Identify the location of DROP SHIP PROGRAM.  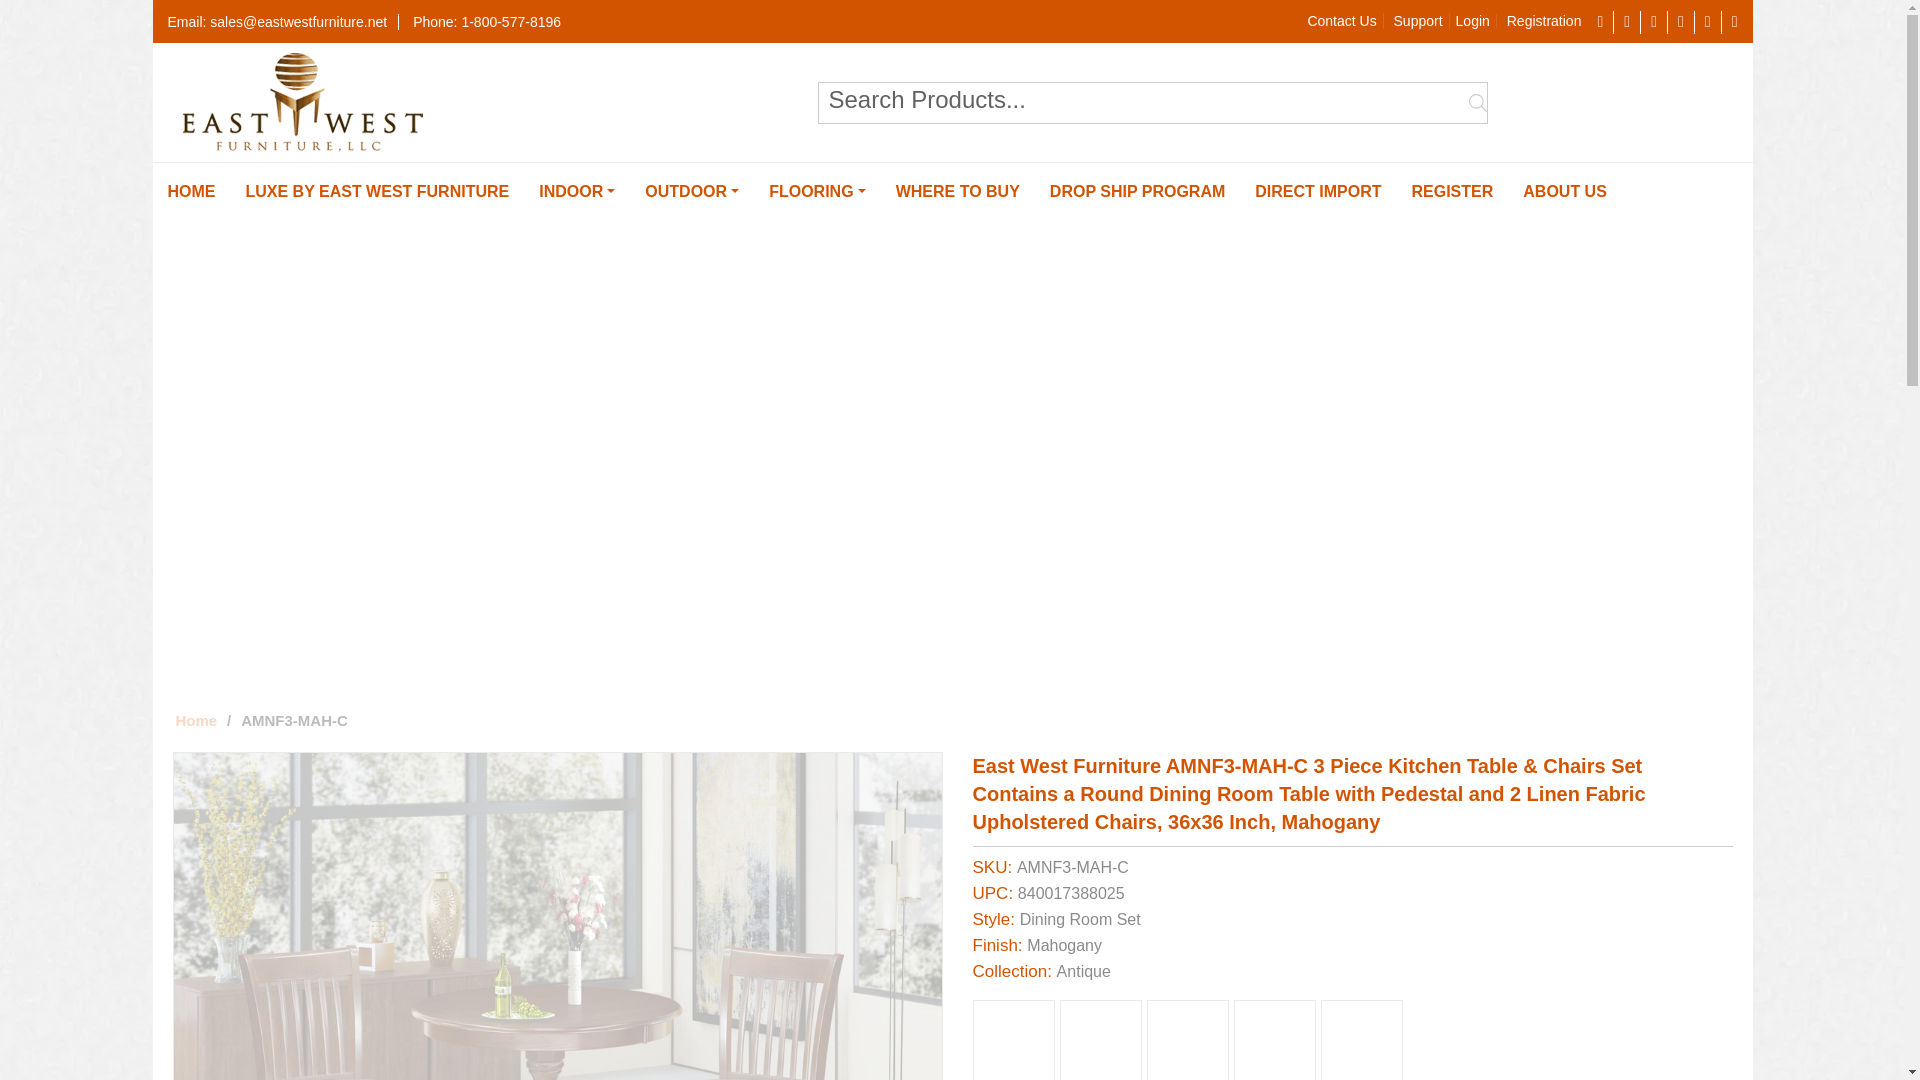
(1137, 192).